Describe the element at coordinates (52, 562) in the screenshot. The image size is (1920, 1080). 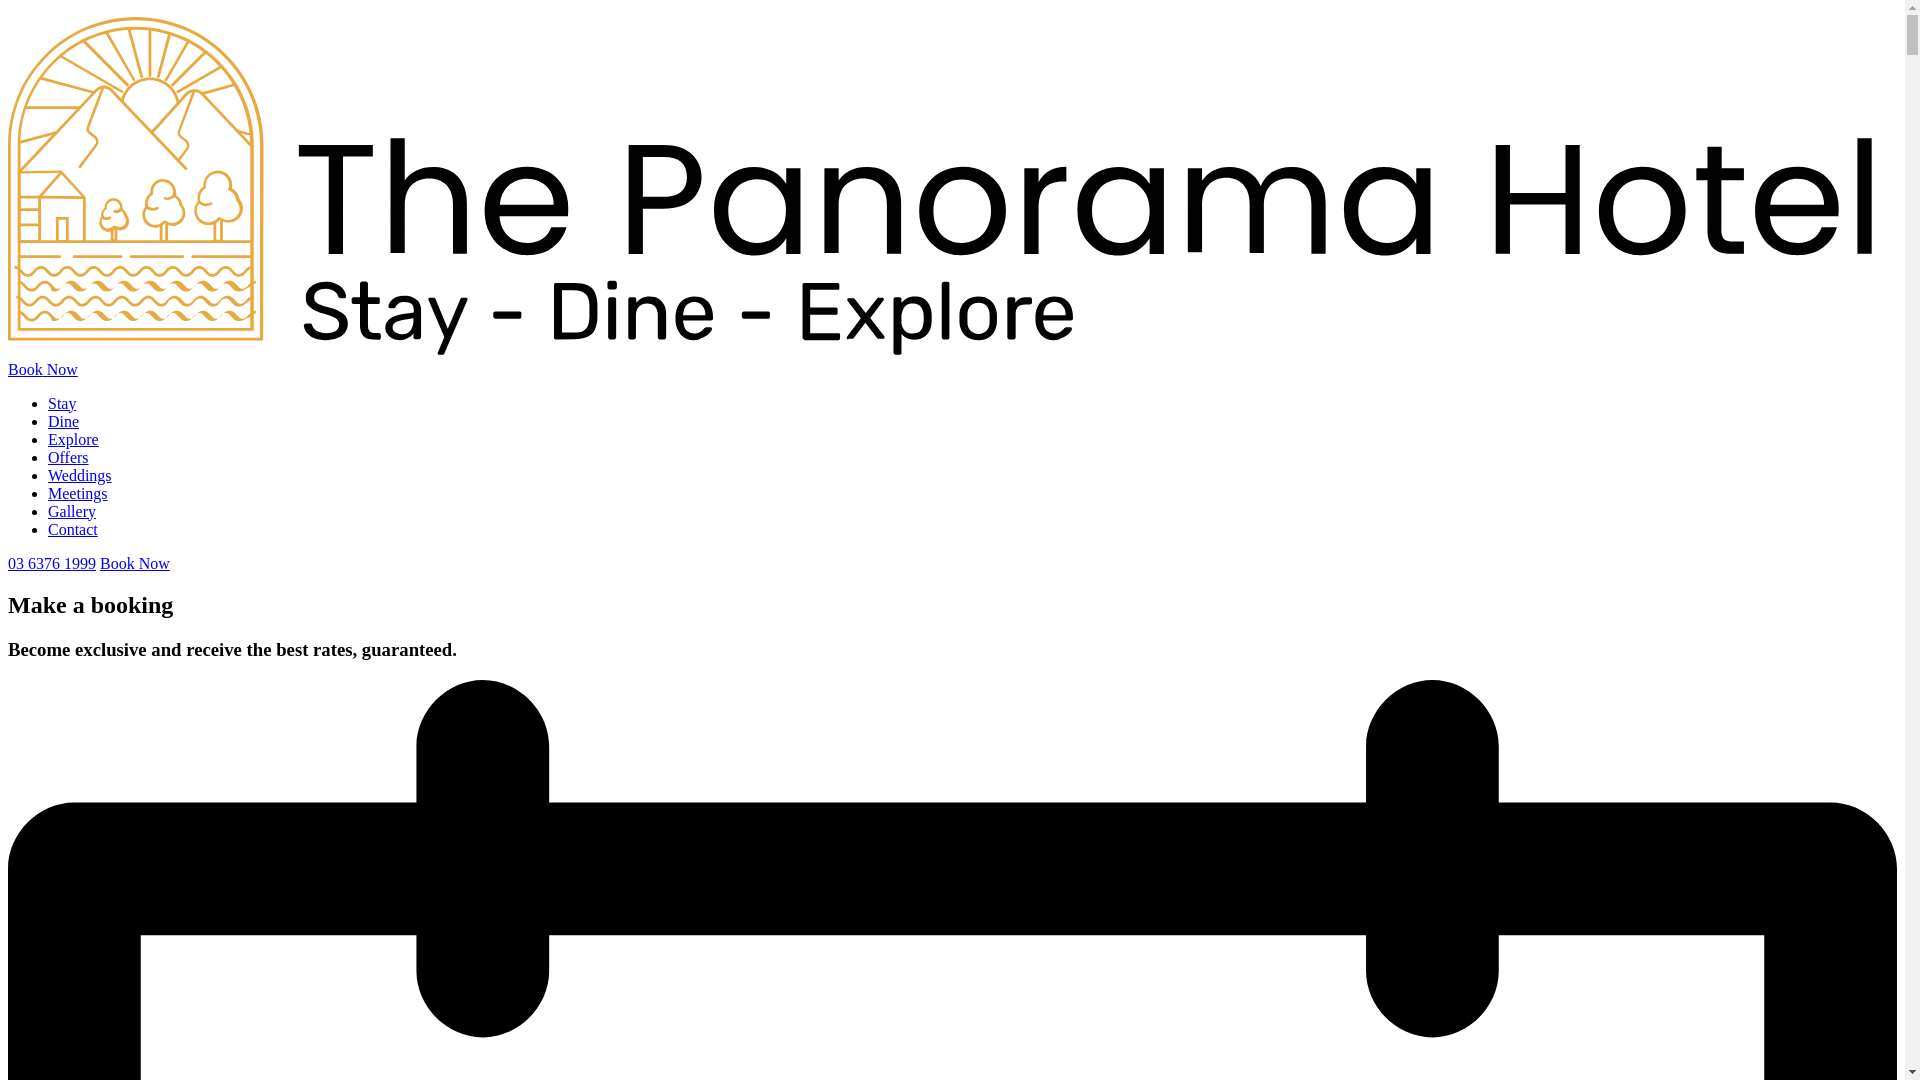
I see `03 6376 1999` at that location.